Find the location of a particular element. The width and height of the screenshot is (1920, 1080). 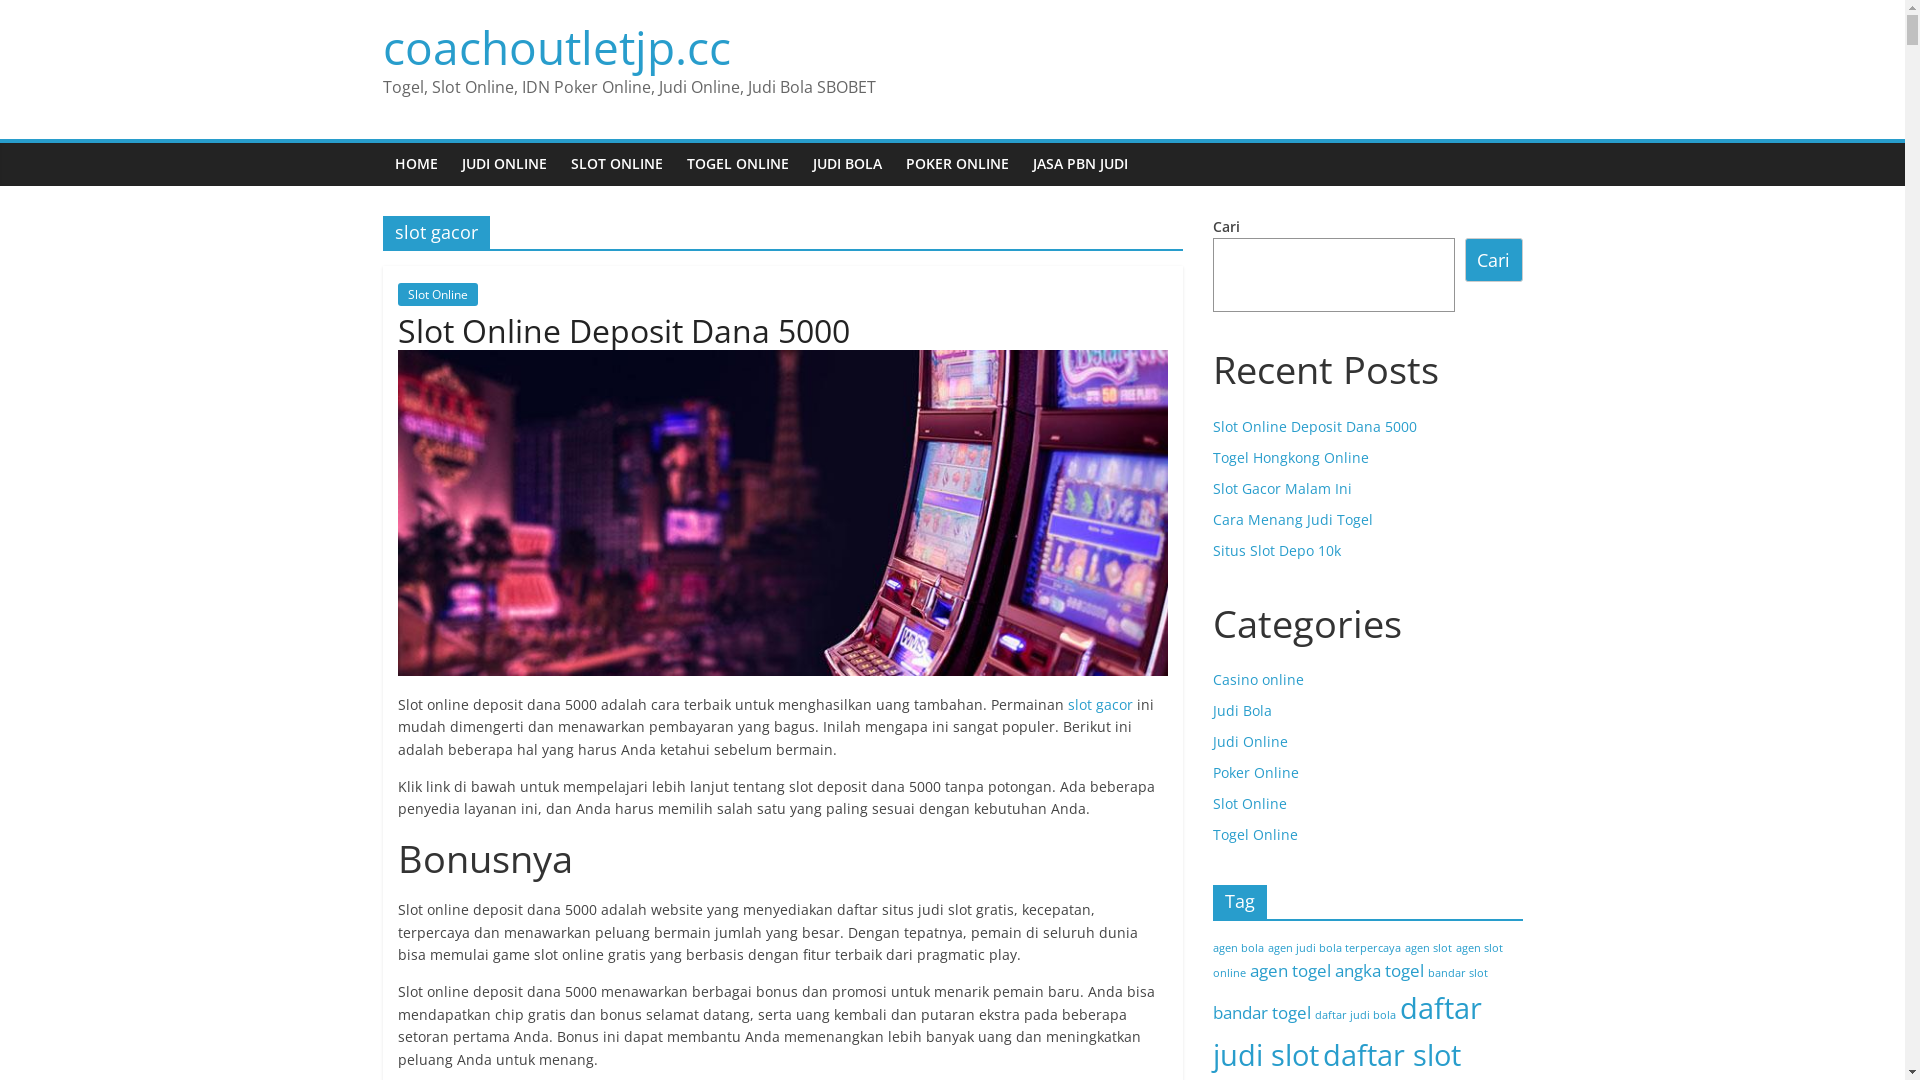

agen judi bola terpercaya is located at coordinates (1334, 948).